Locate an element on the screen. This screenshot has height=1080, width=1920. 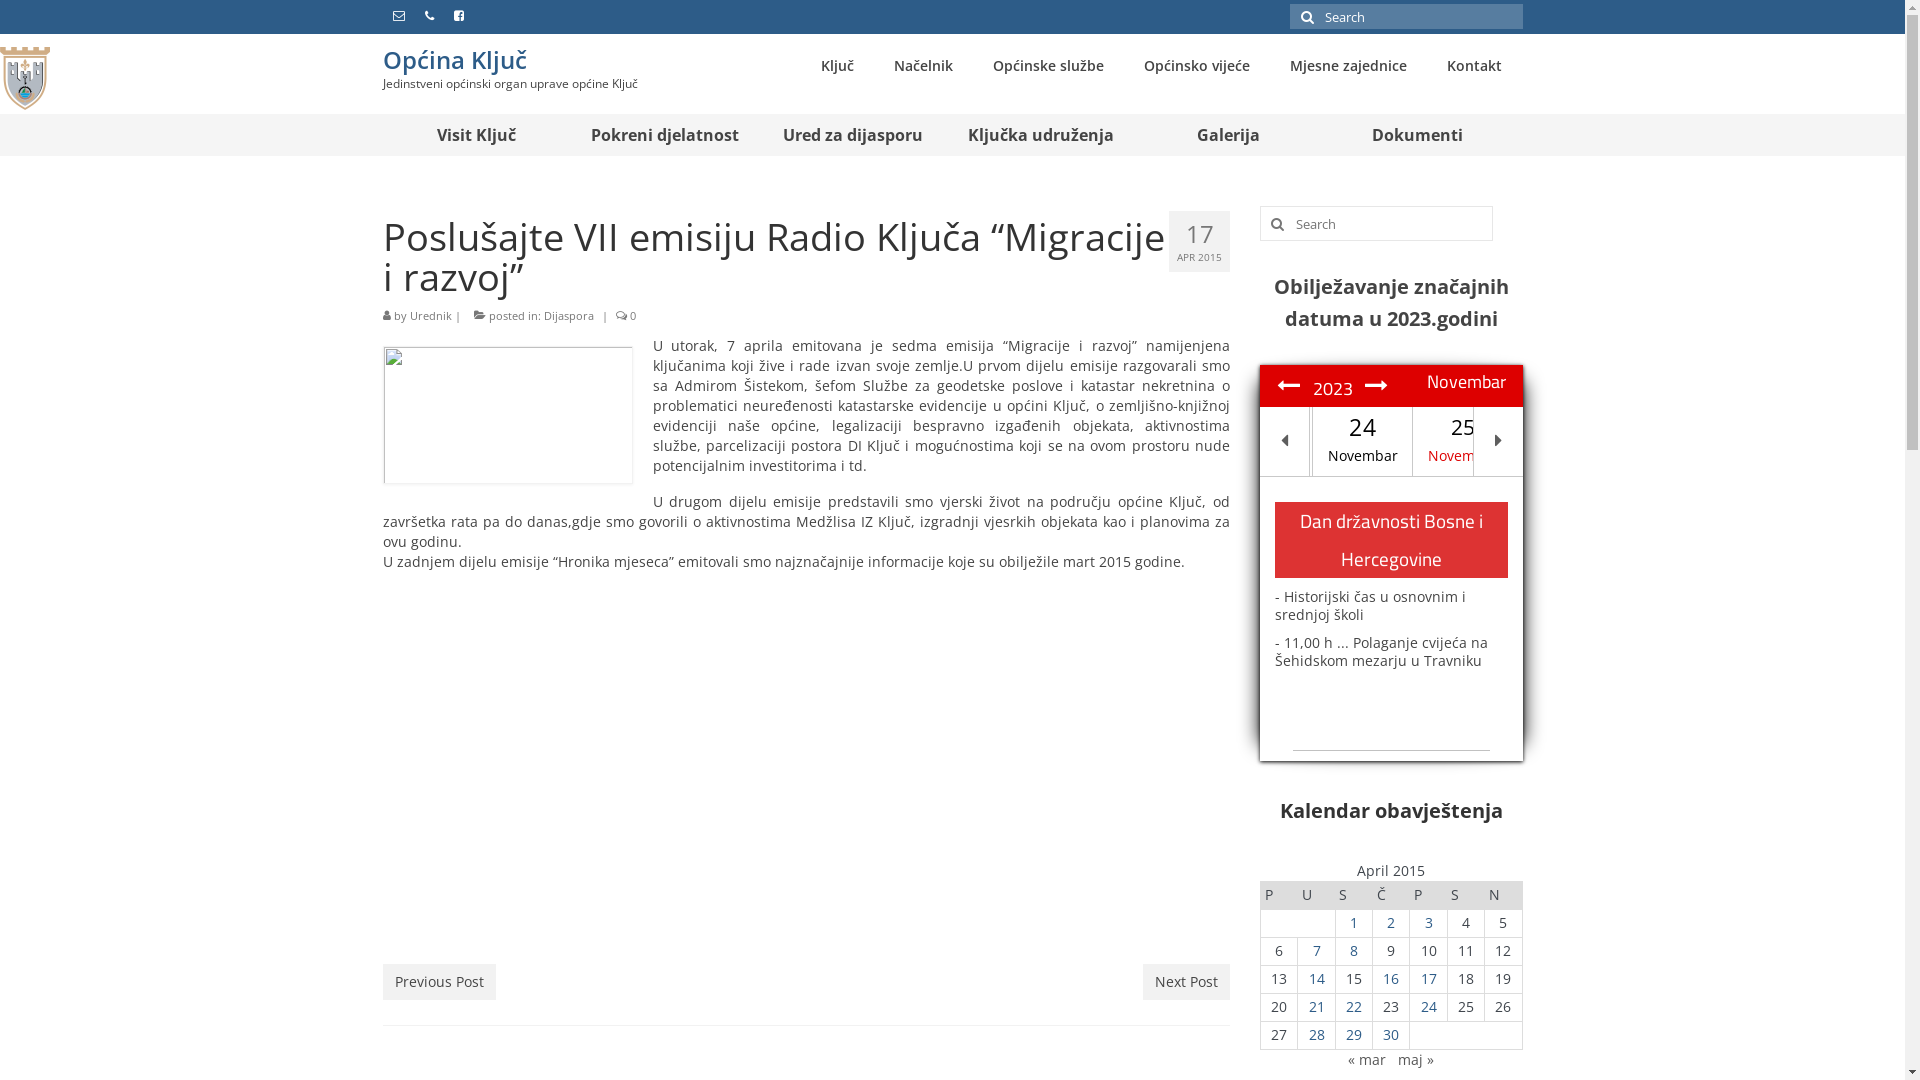
1 is located at coordinates (1354, 922).